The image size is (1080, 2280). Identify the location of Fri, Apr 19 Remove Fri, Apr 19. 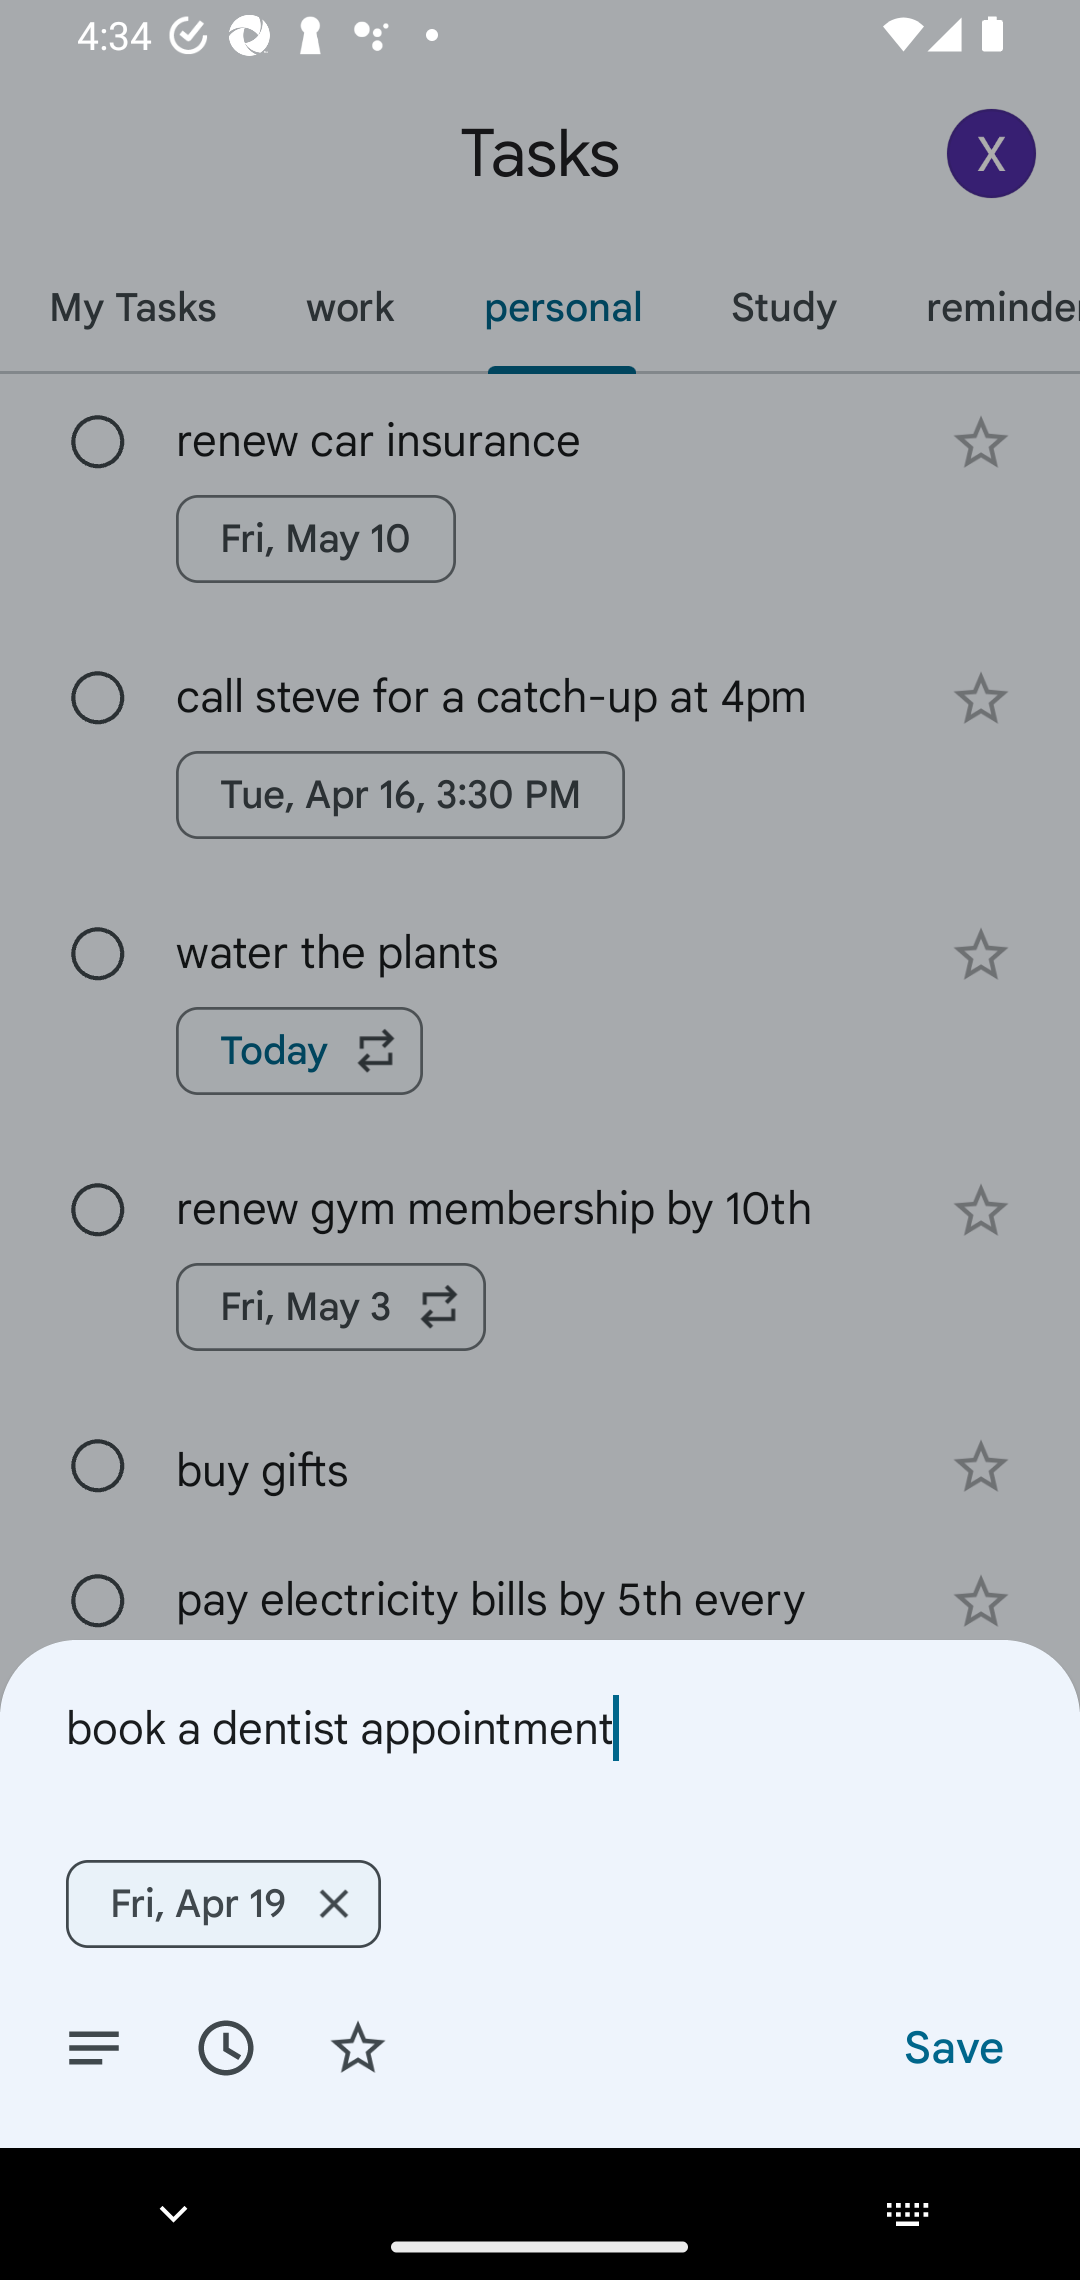
(223, 1903).